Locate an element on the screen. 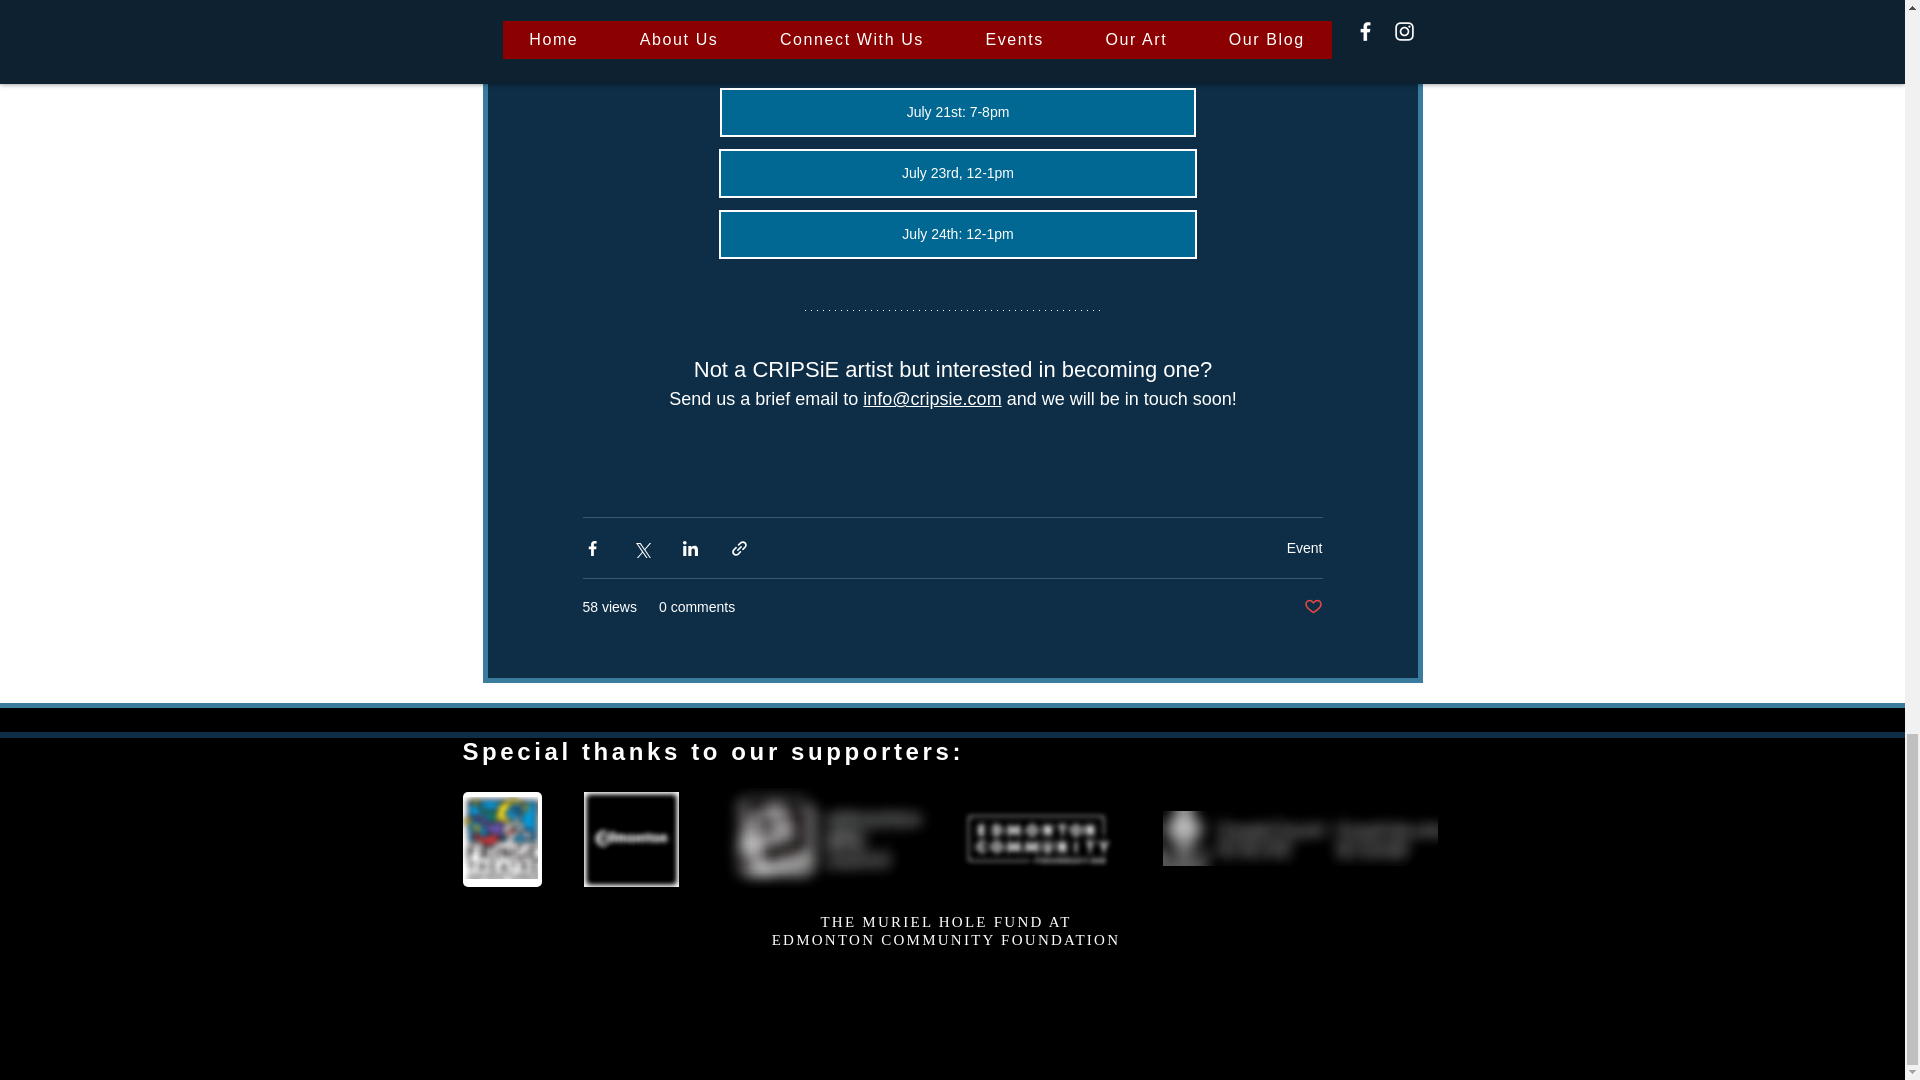 The height and width of the screenshot is (1080, 1920). July 19th: 7-8pm is located at coordinates (958, 51).